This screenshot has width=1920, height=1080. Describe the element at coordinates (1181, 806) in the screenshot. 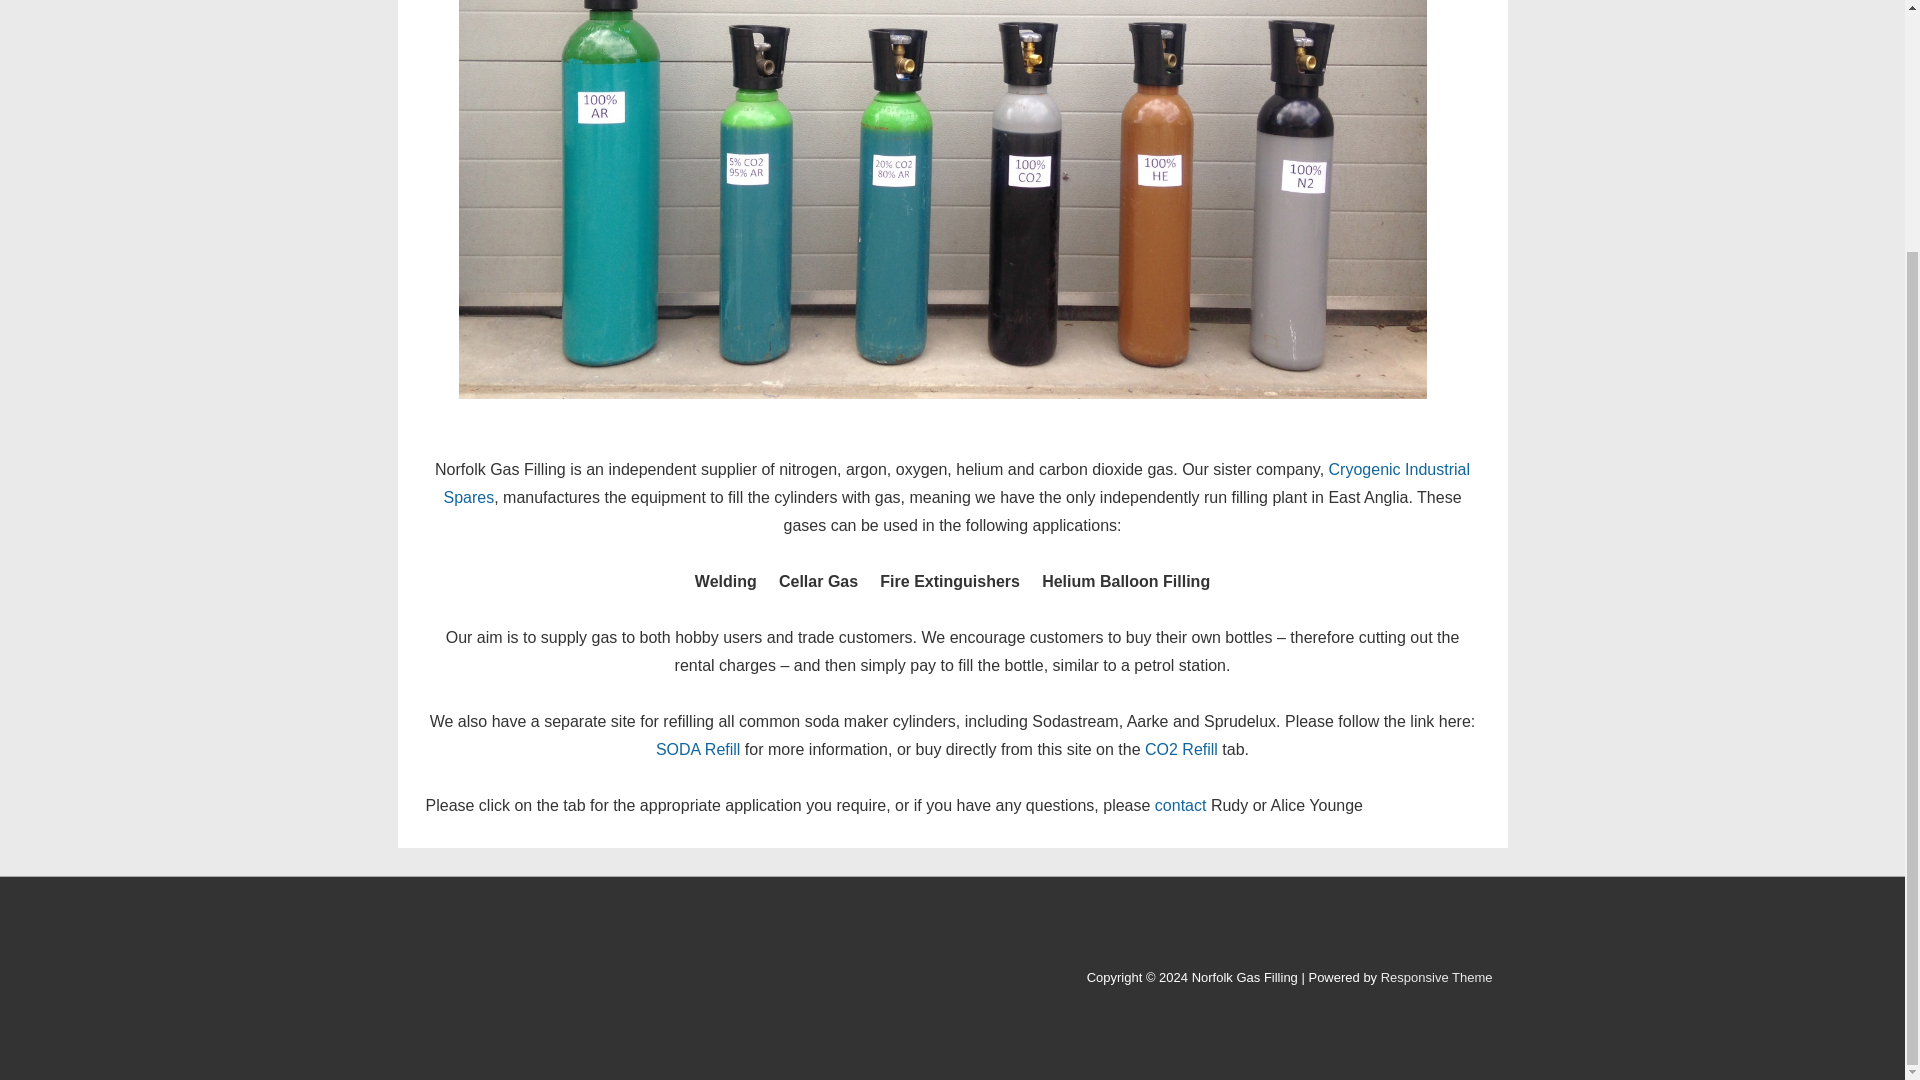

I see `contact` at that location.